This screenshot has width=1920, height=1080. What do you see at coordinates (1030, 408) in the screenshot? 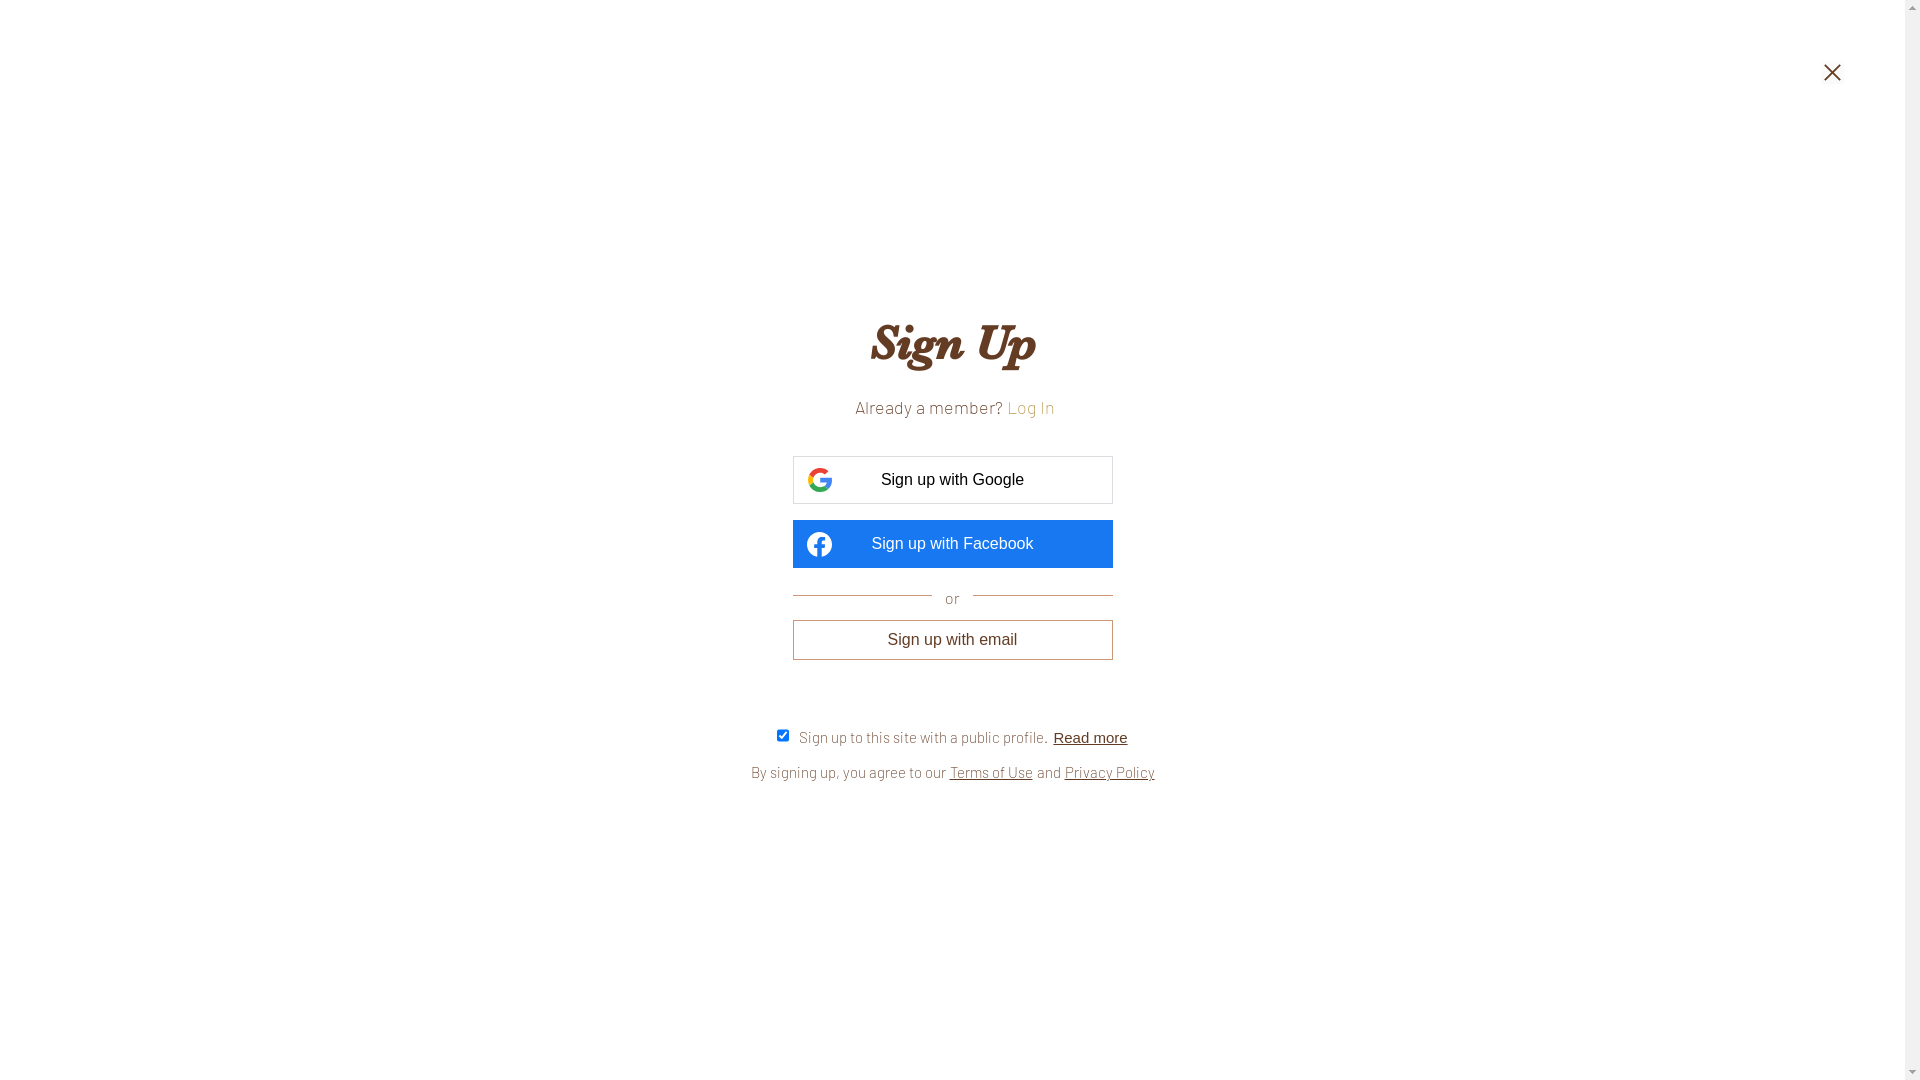
I see `Log In` at bounding box center [1030, 408].